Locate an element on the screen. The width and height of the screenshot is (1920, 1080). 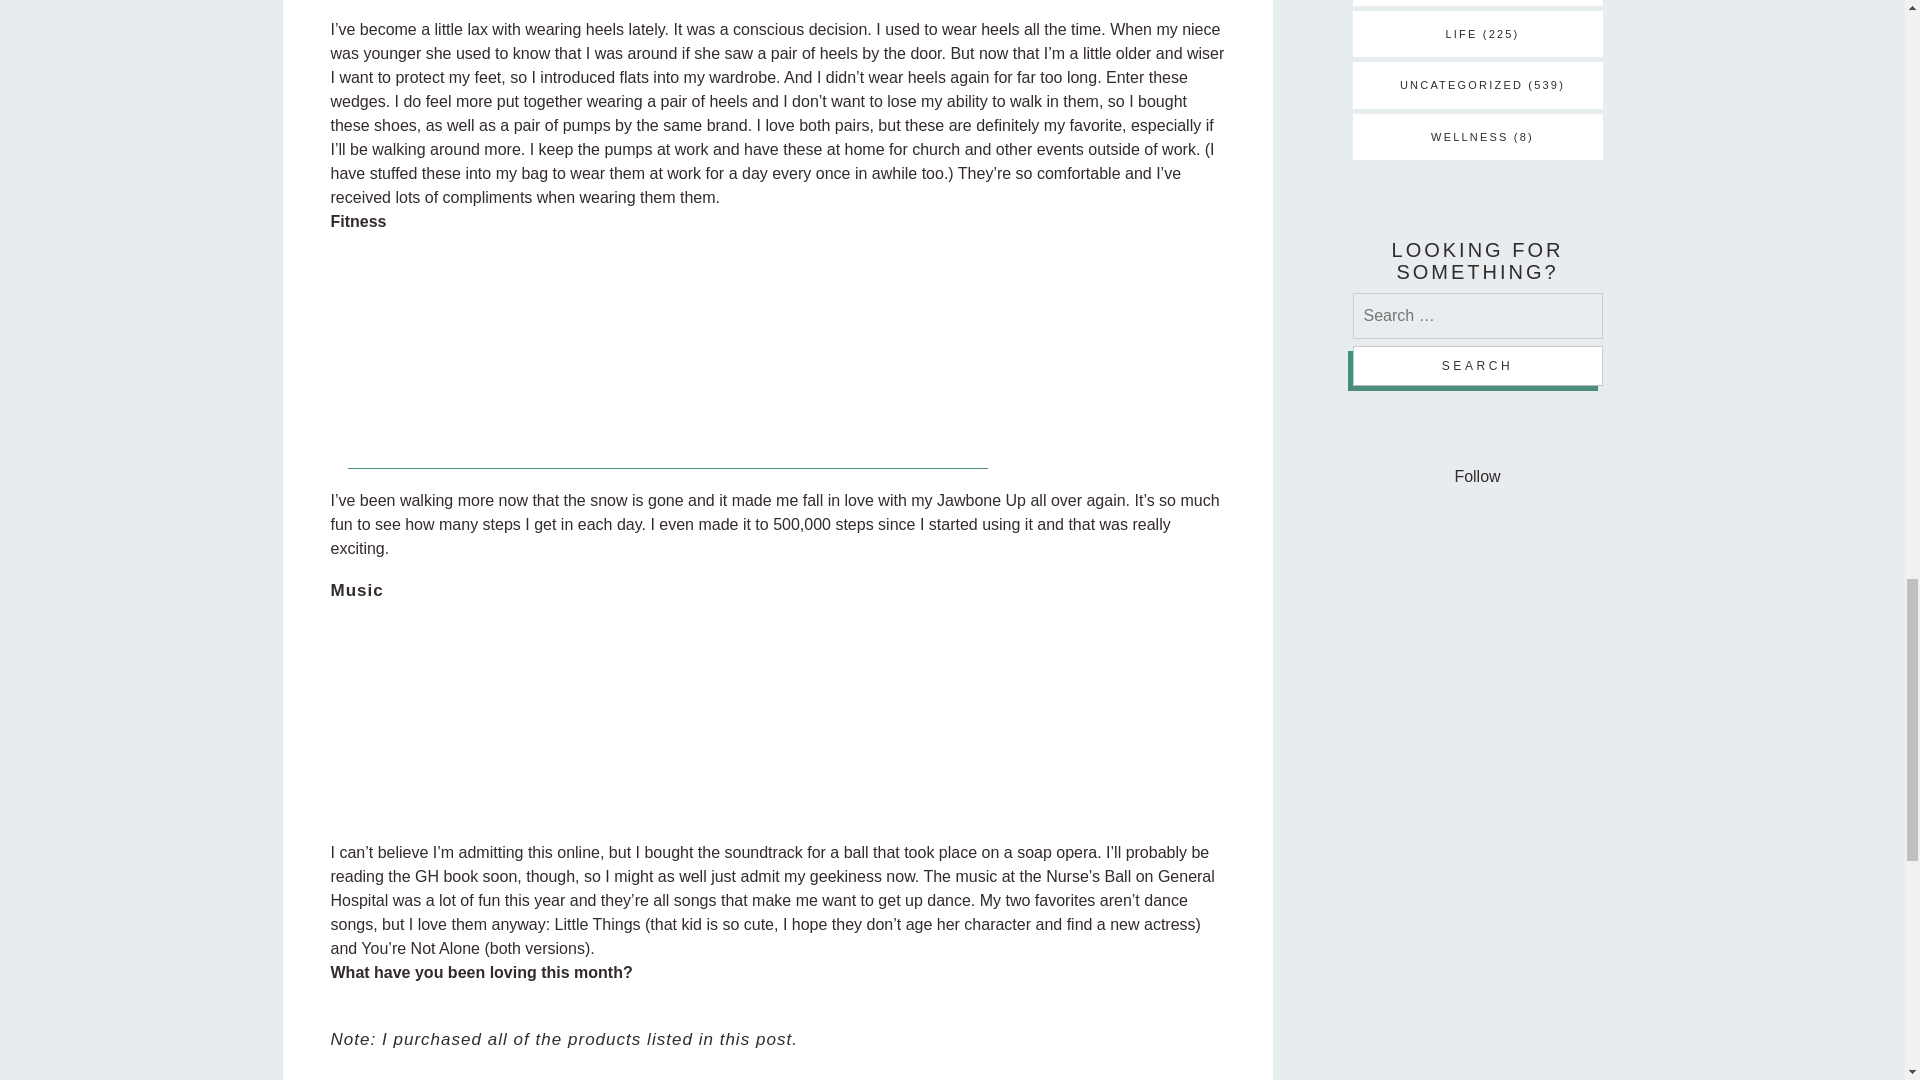
Search is located at coordinates (1476, 365).